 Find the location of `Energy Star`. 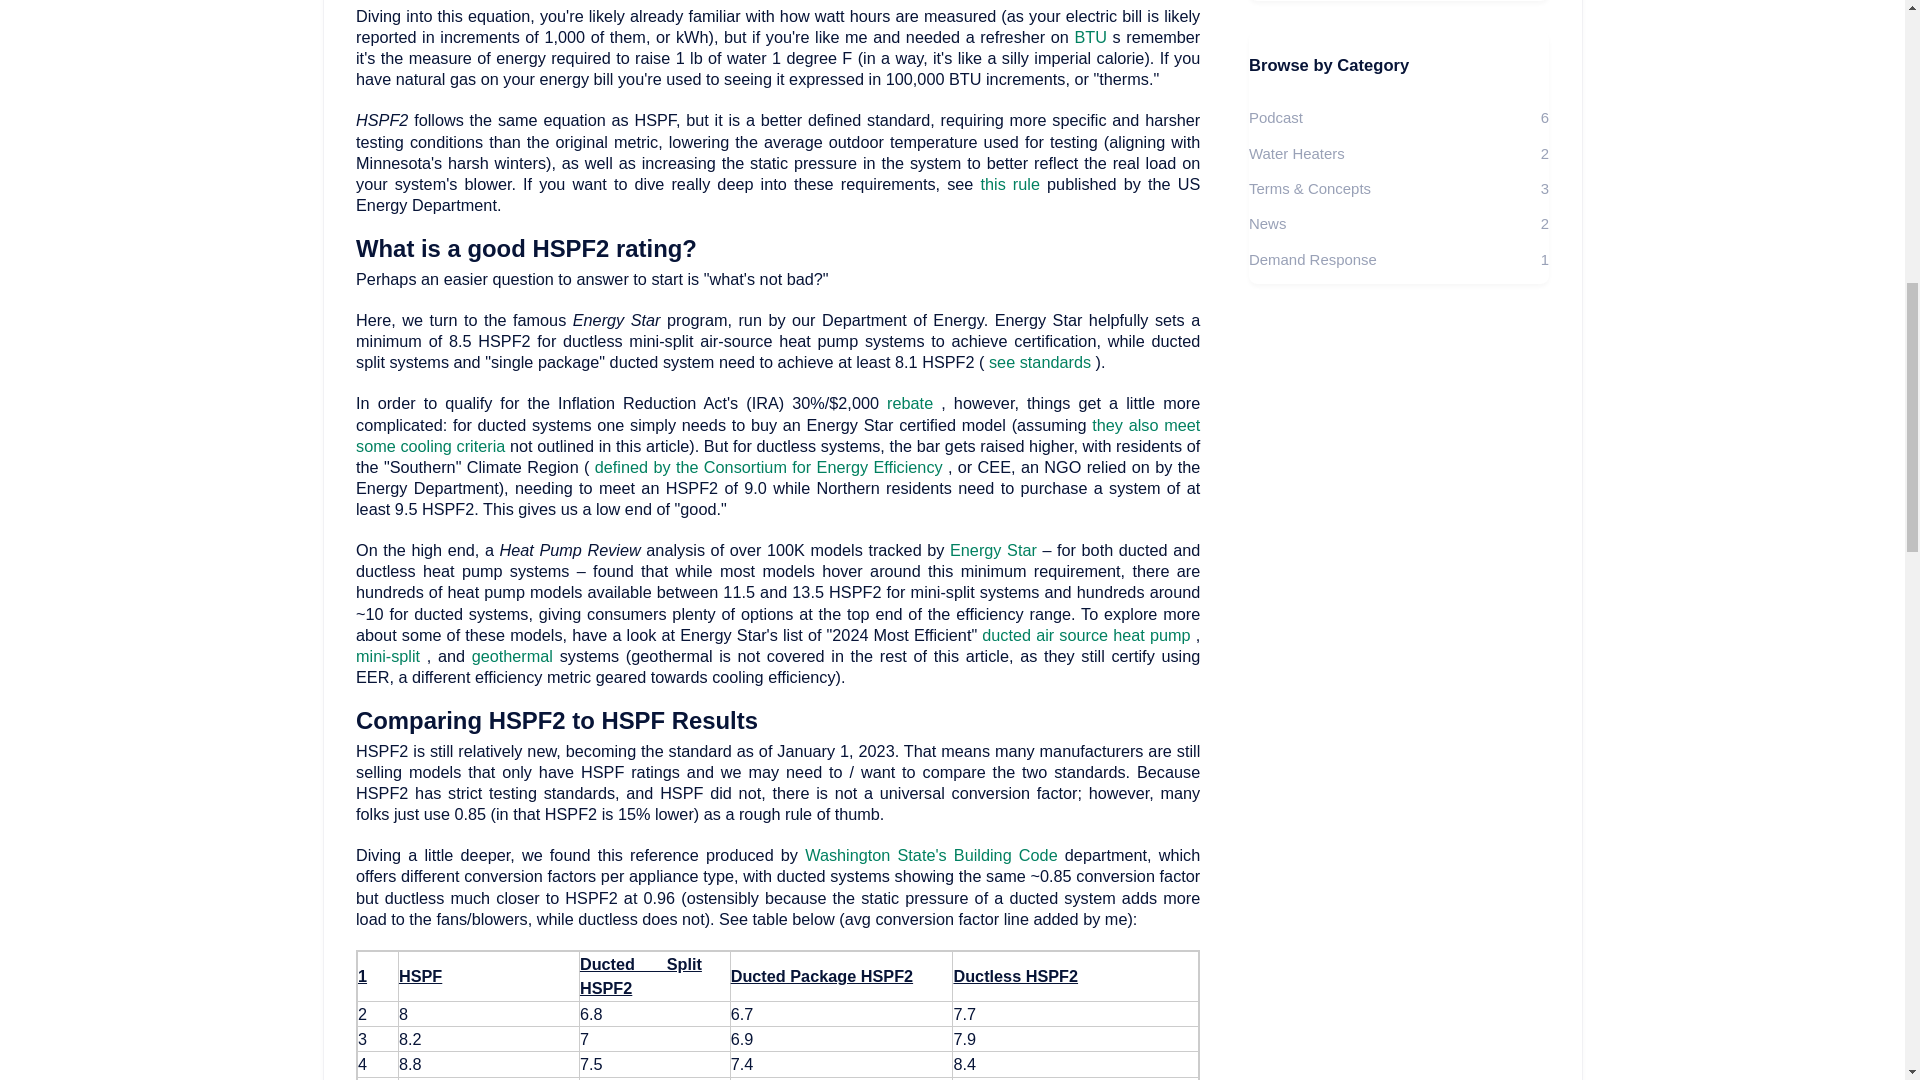

Energy Star is located at coordinates (996, 550).